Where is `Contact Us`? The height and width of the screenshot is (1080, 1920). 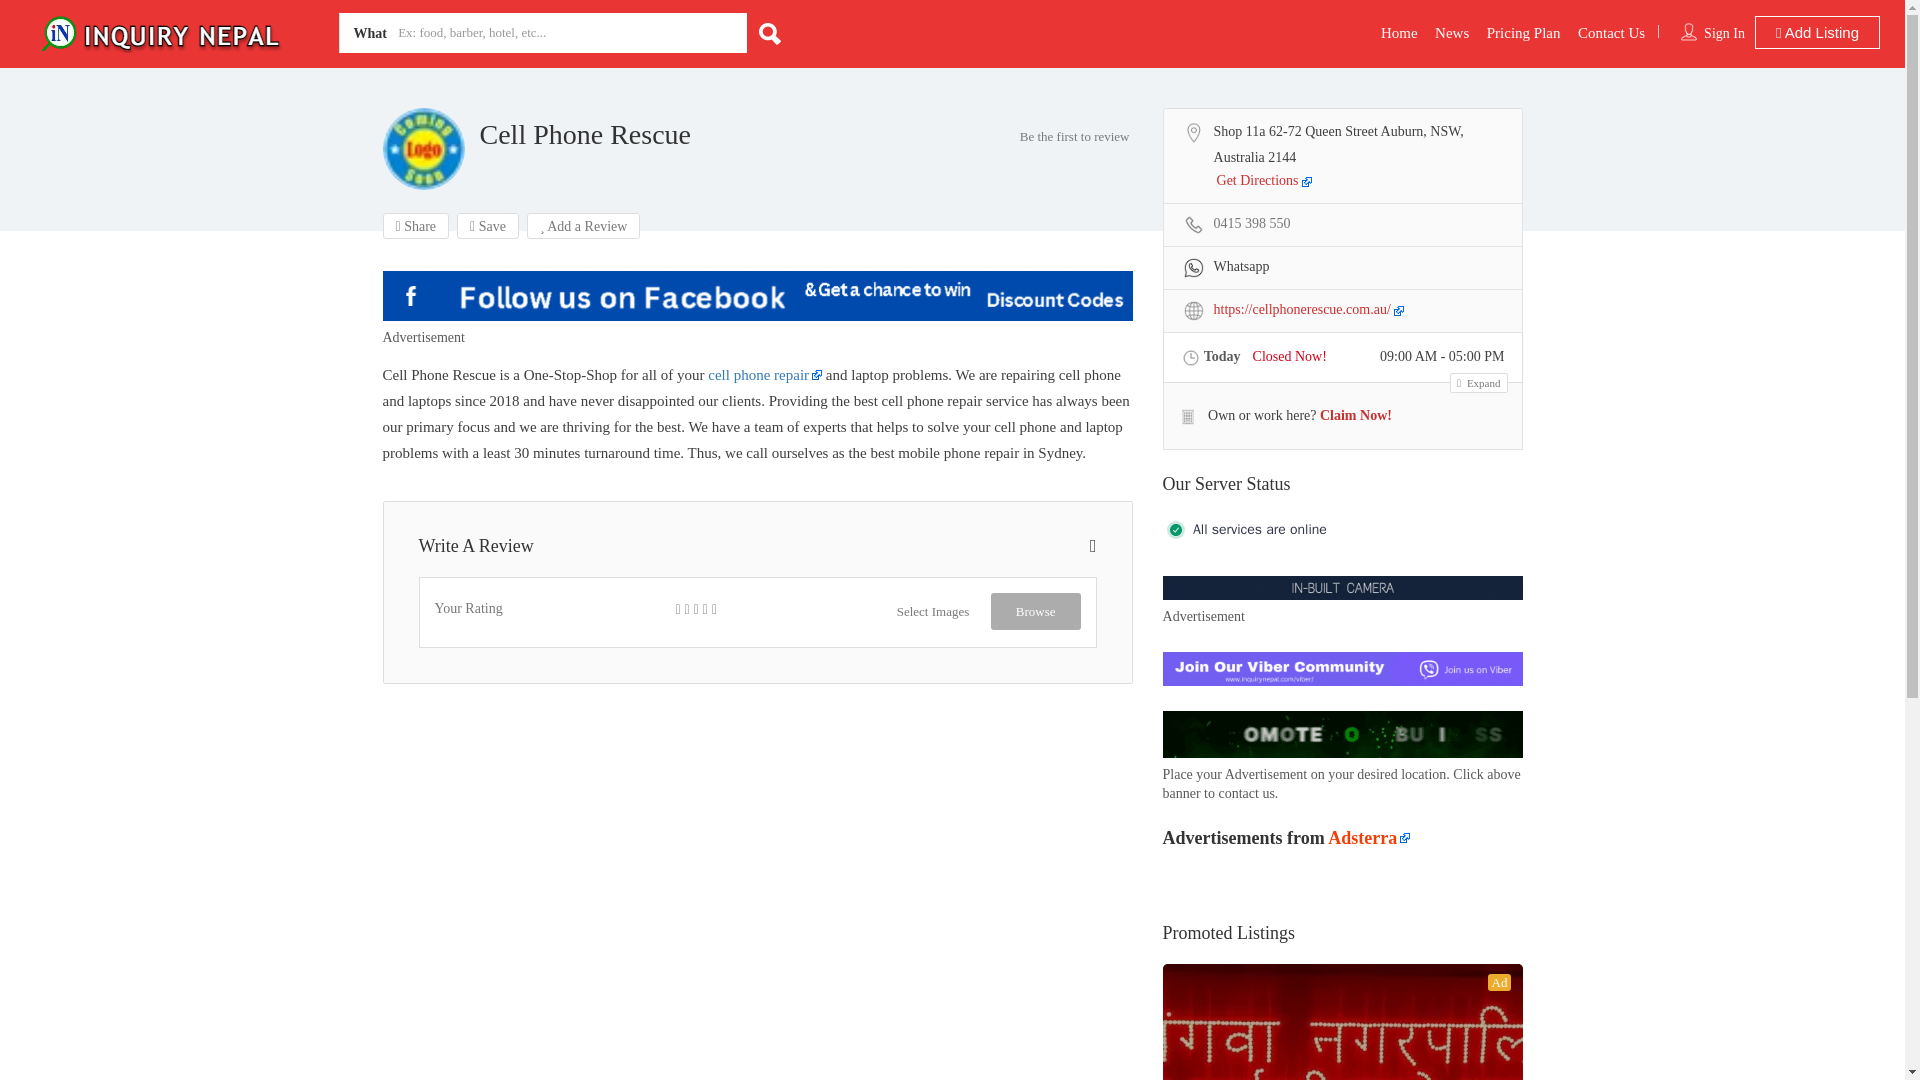 Contact Us is located at coordinates (1612, 32).